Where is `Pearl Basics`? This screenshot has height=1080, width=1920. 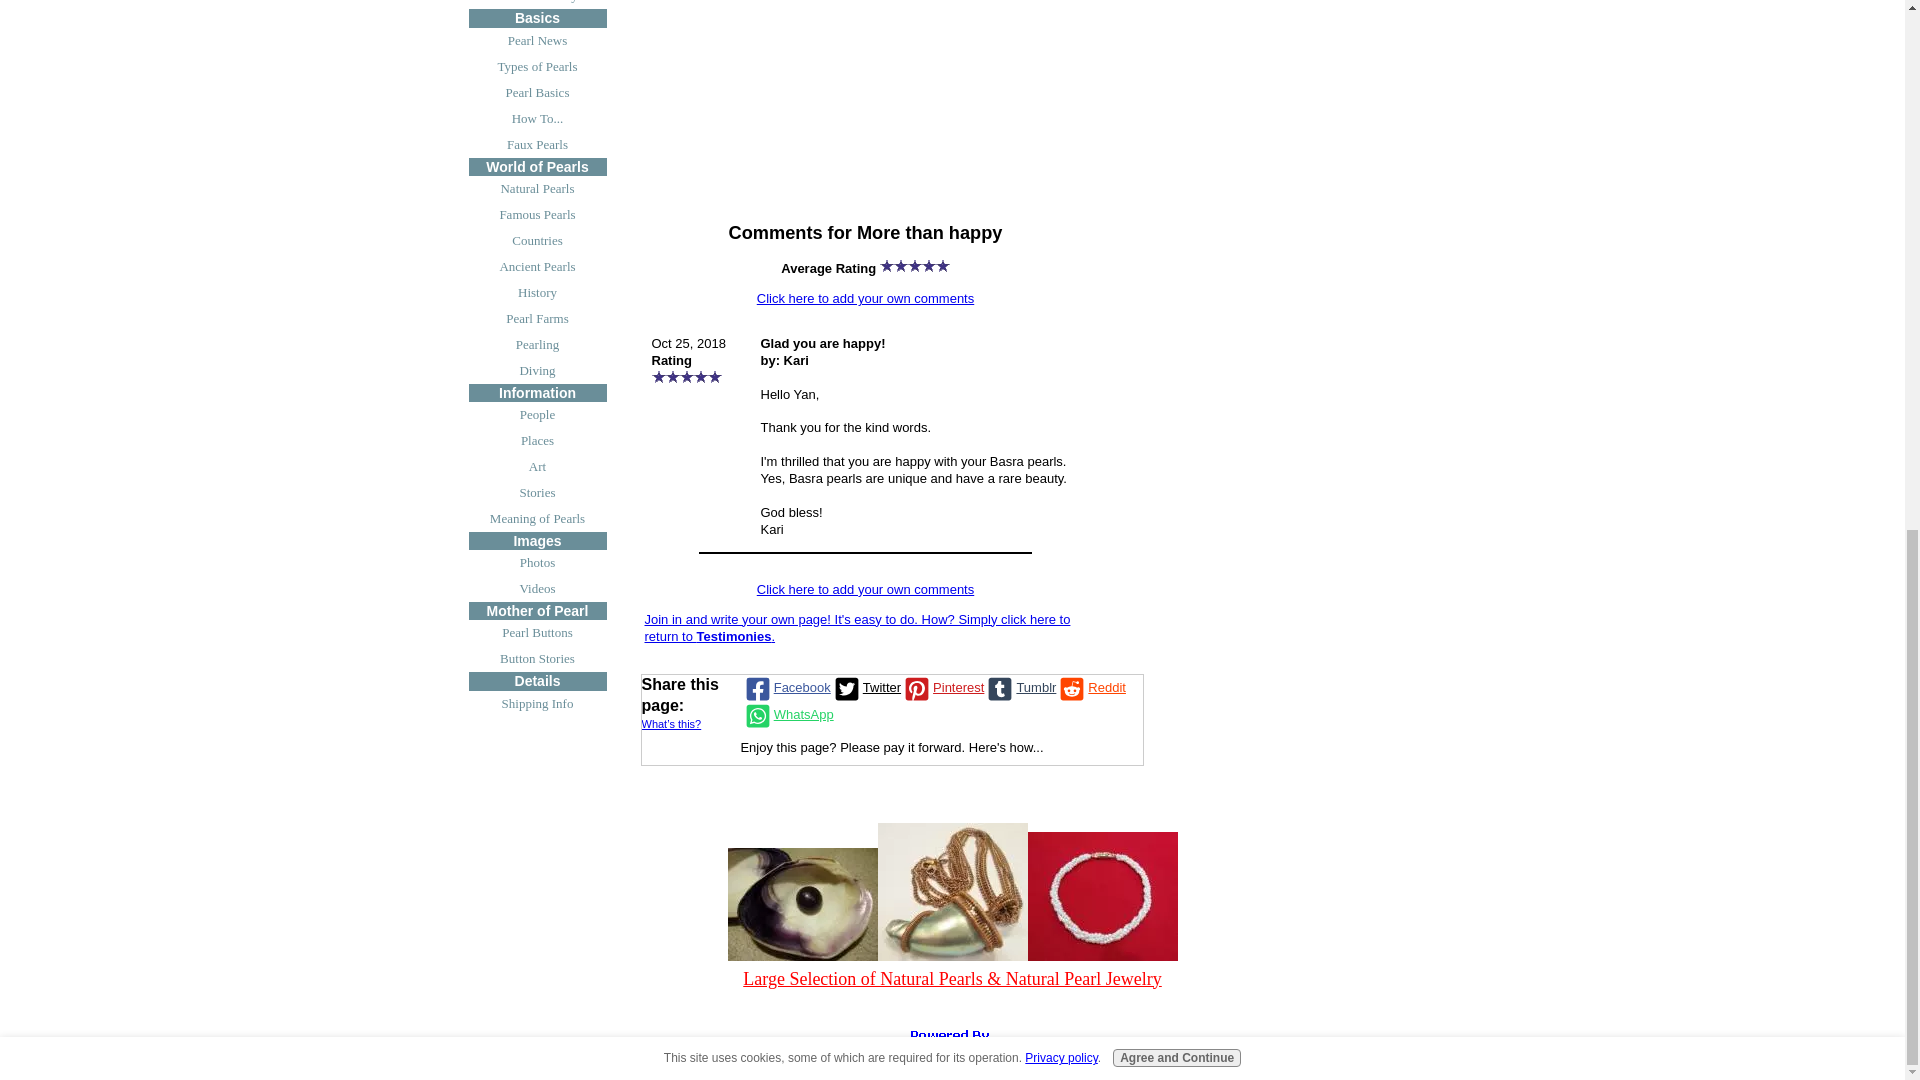 Pearl Basics is located at coordinates (537, 92).